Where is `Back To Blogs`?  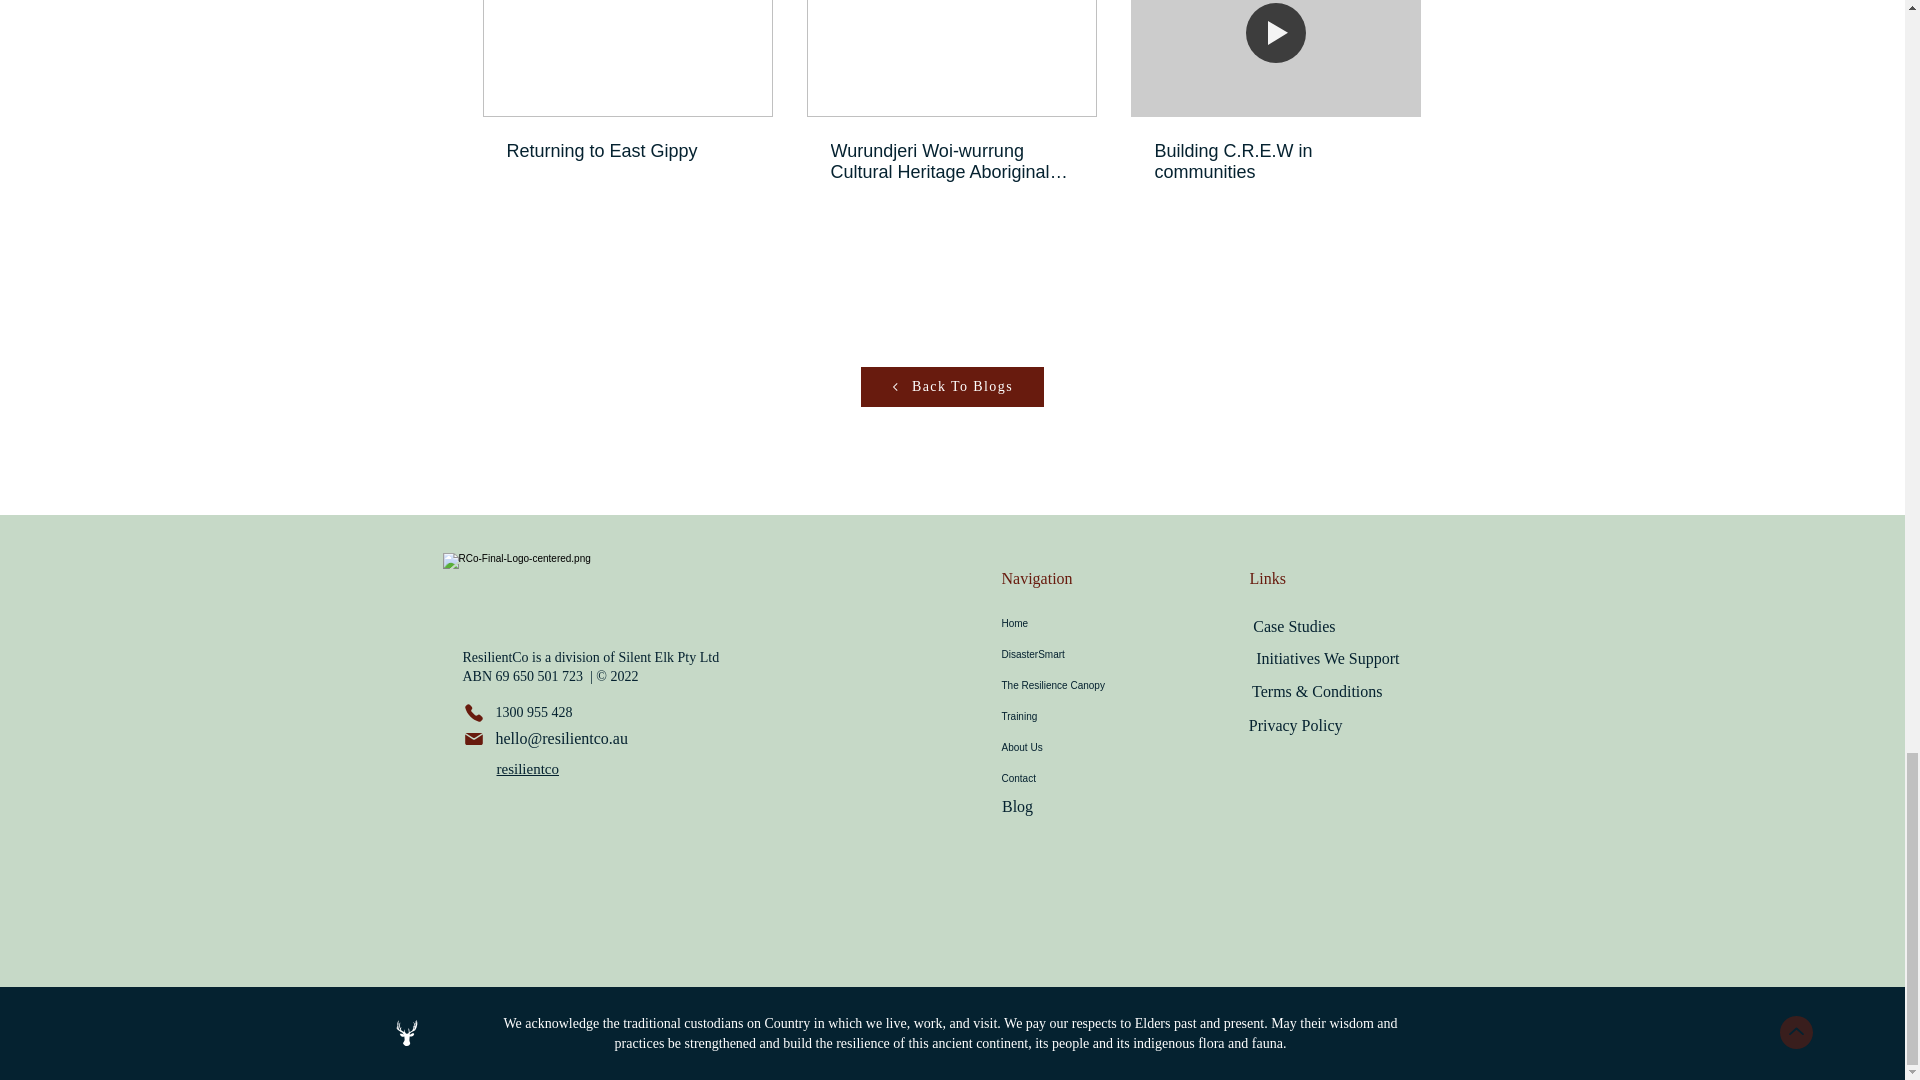 Back To Blogs is located at coordinates (951, 387).